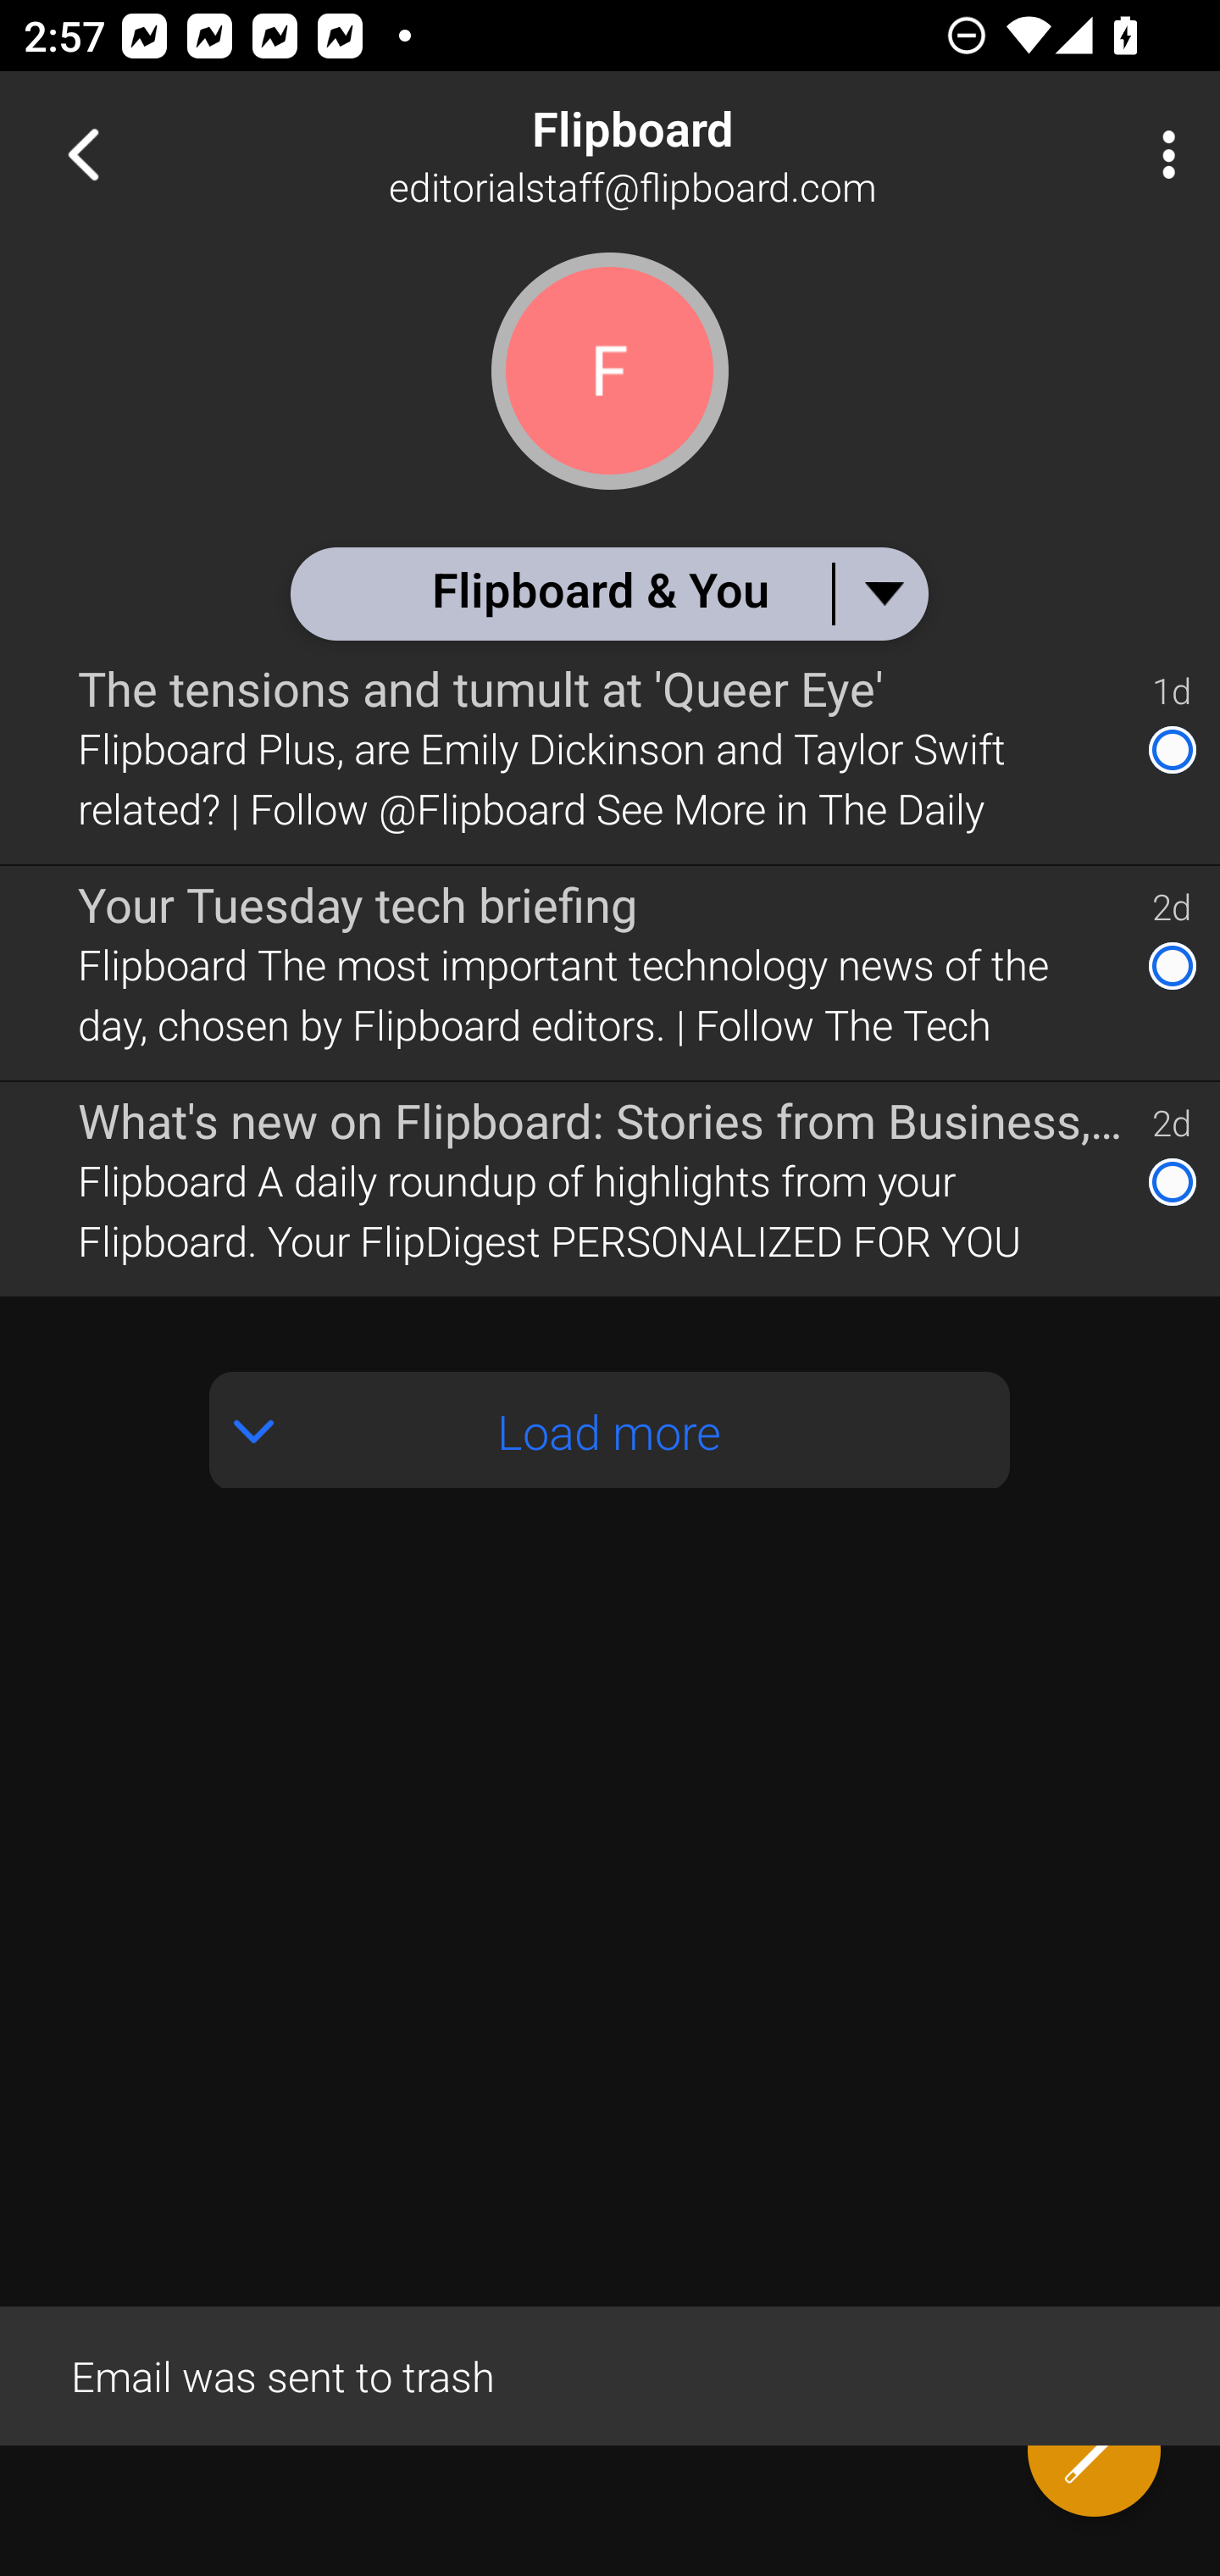 The image size is (1220, 2576). What do you see at coordinates (1161, 154) in the screenshot?
I see `More Options` at bounding box center [1161, 154].